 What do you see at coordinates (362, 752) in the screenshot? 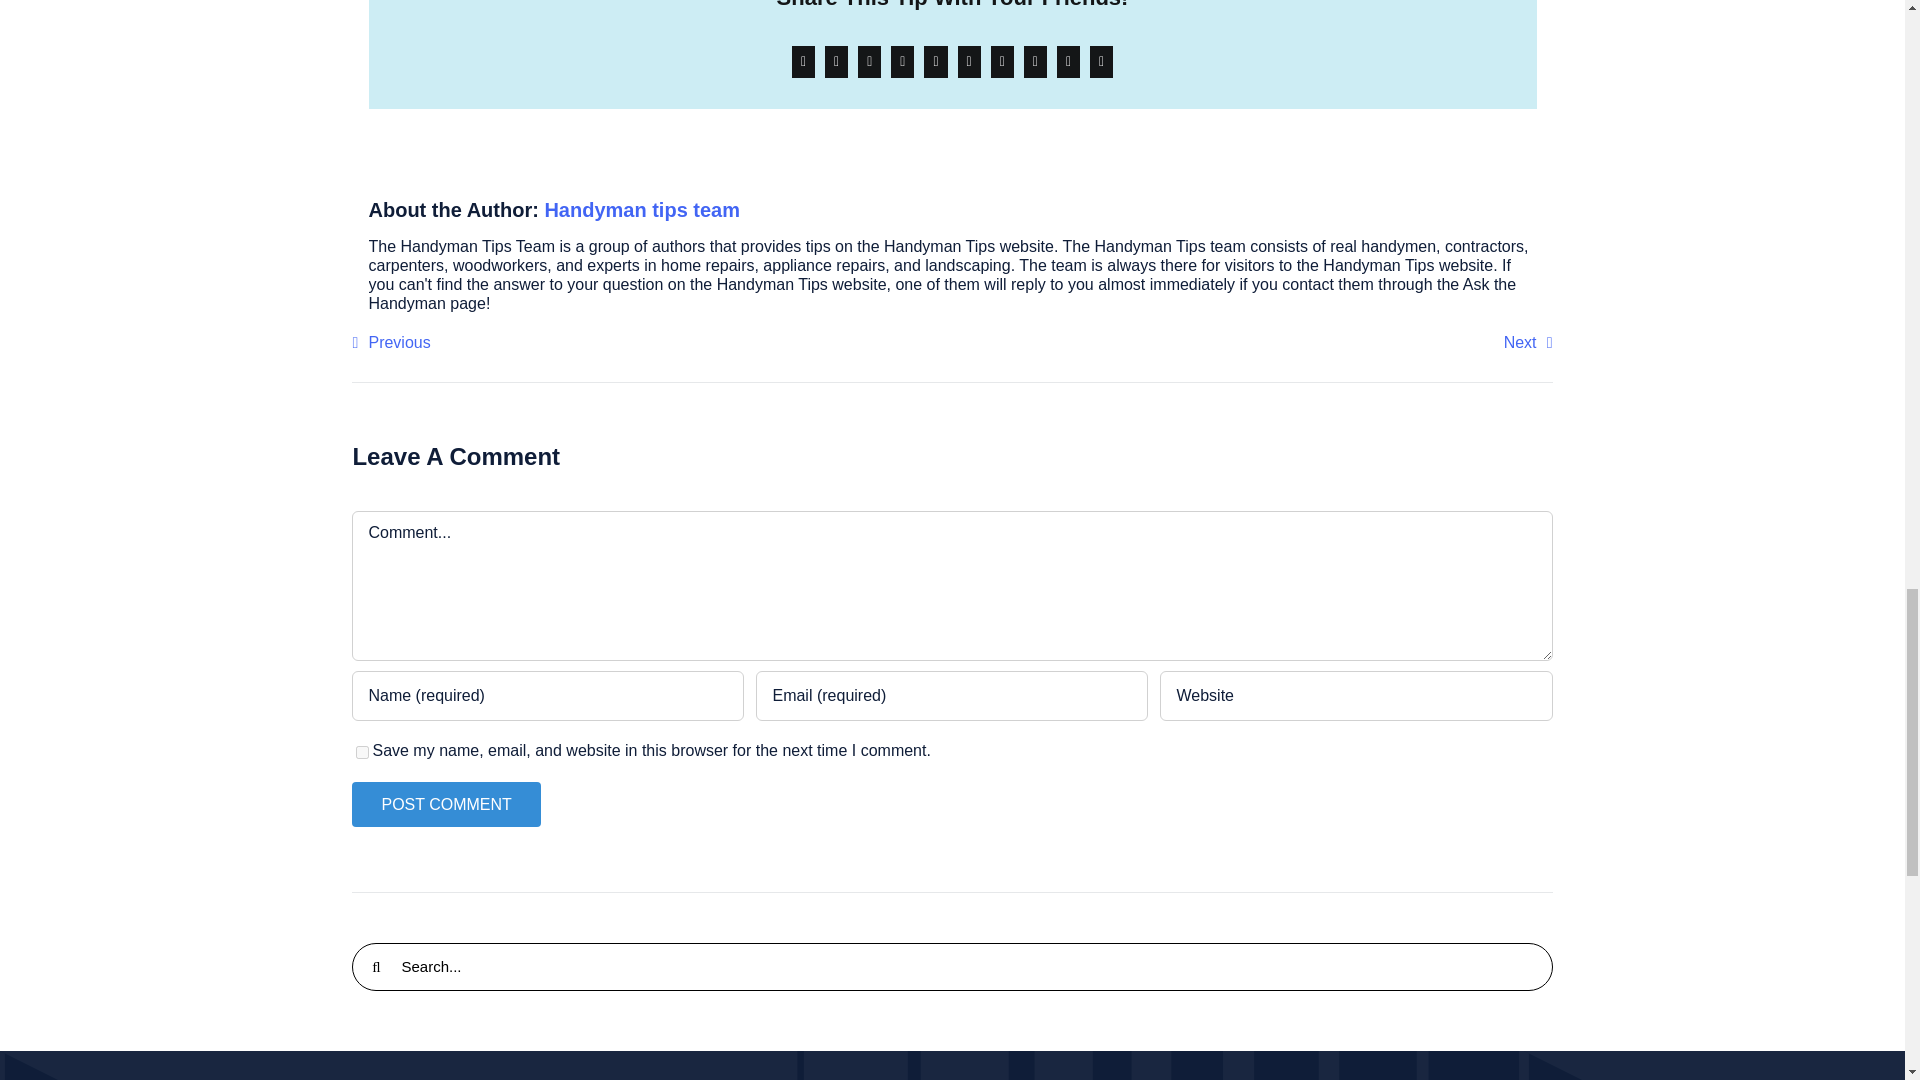
I see `yes` at bounding box center [362, 752].